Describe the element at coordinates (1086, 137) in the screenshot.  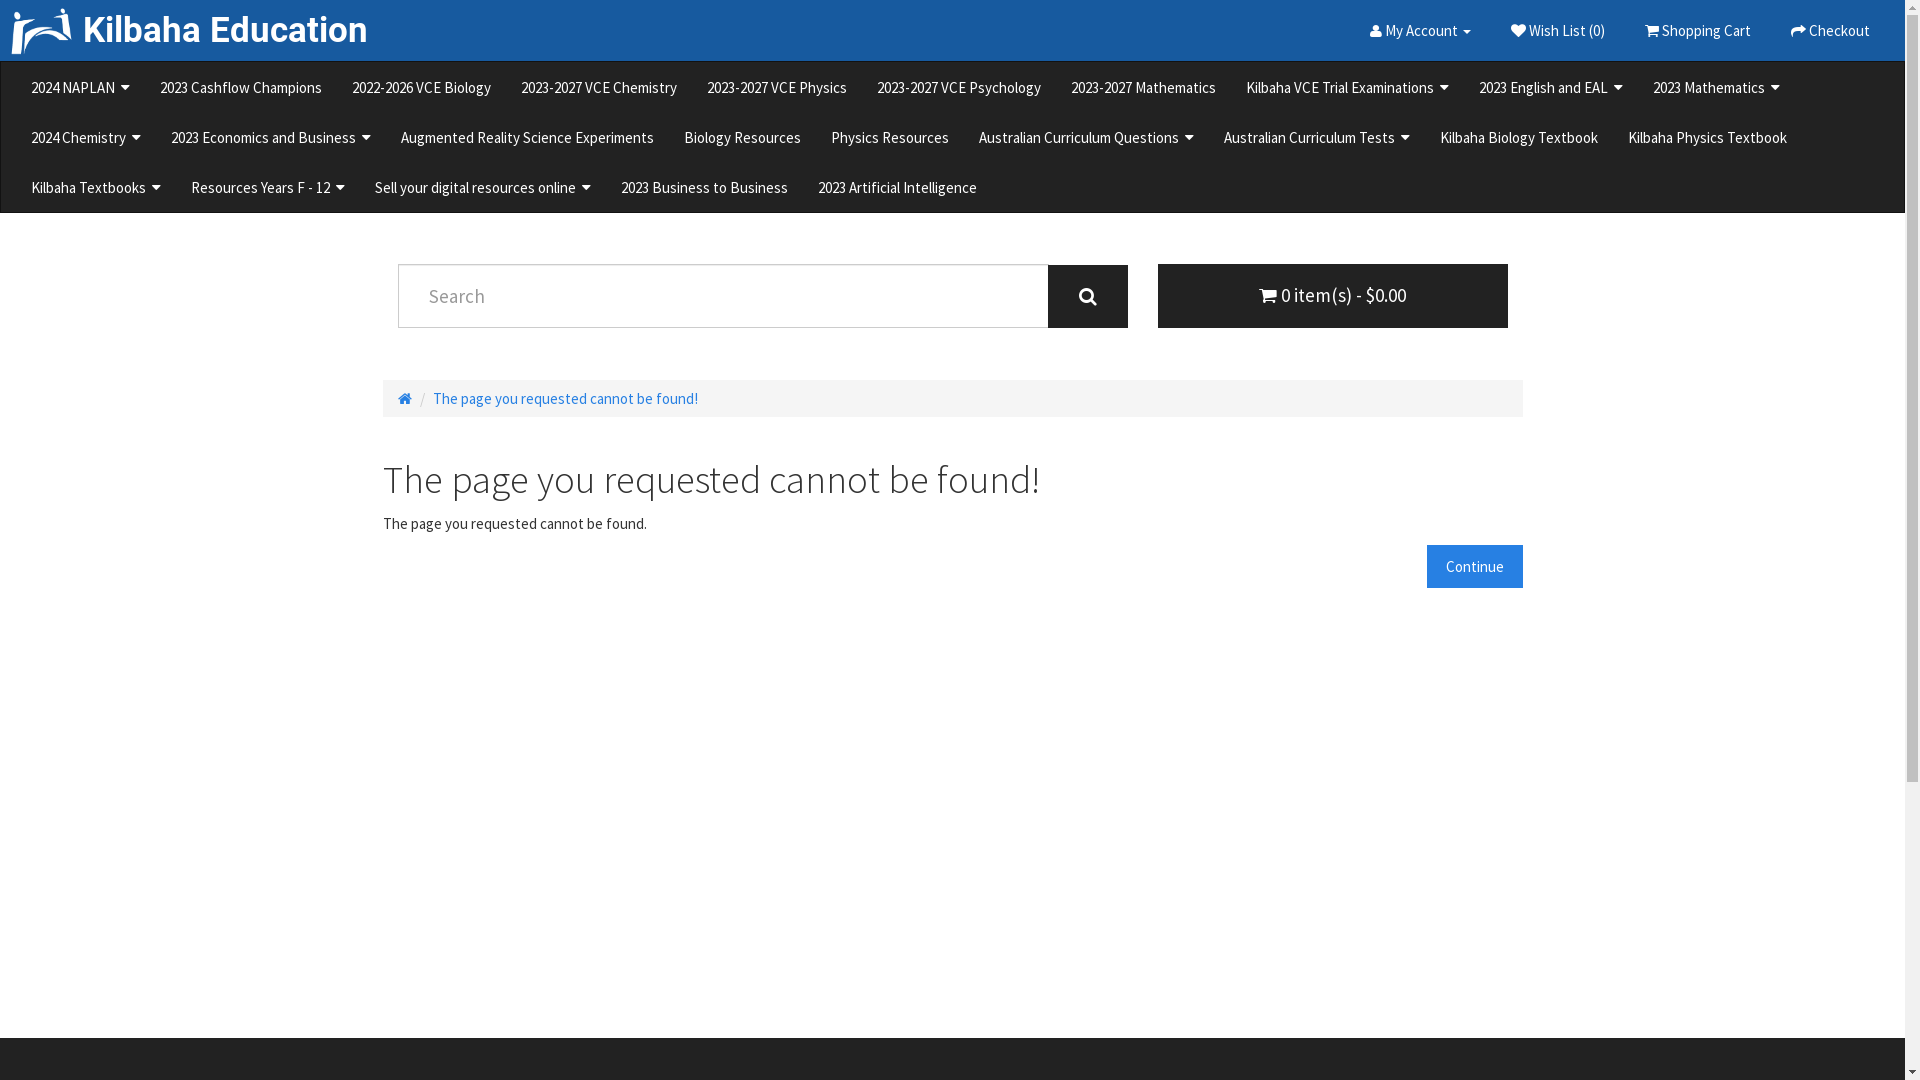
I see `Australian Curriculum Questions  ` at that location.